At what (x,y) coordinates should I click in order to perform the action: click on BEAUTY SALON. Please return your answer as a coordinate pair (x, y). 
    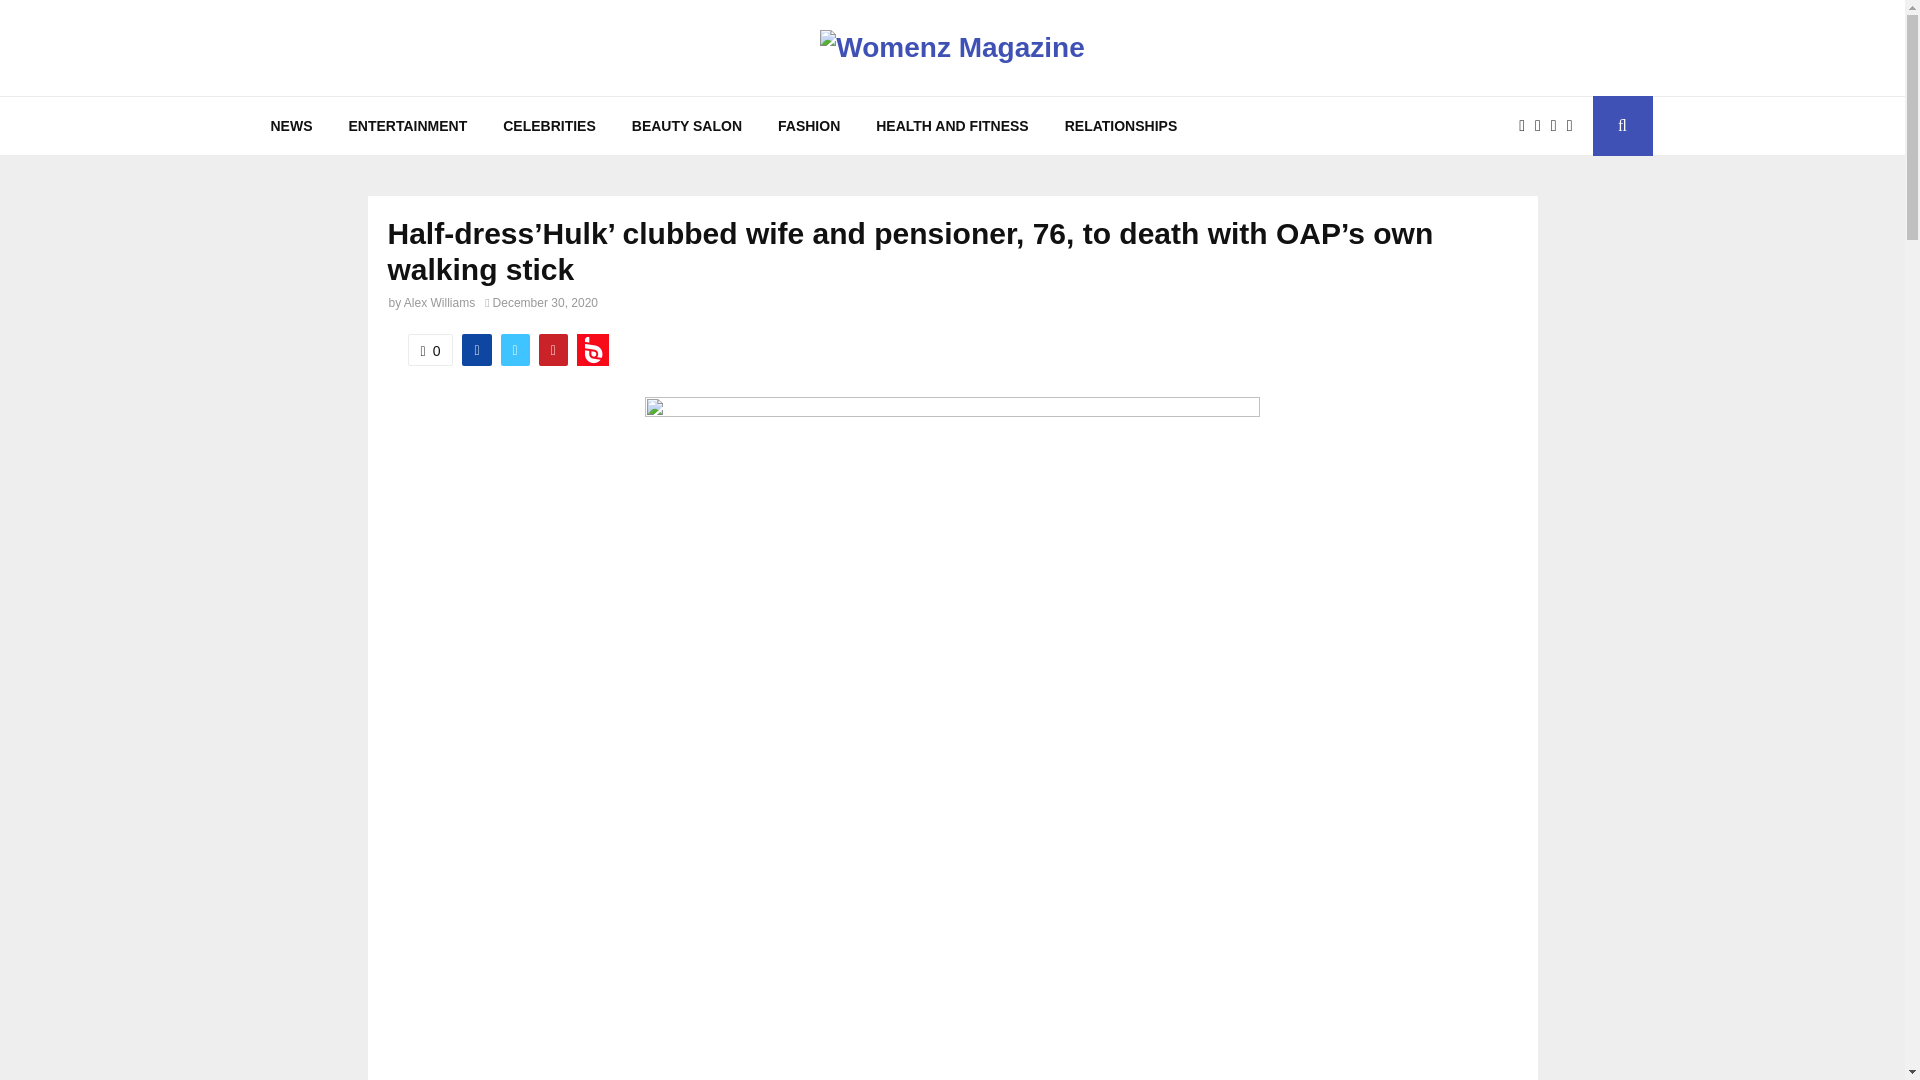
    Looking at the image, I should click on (687, 126).